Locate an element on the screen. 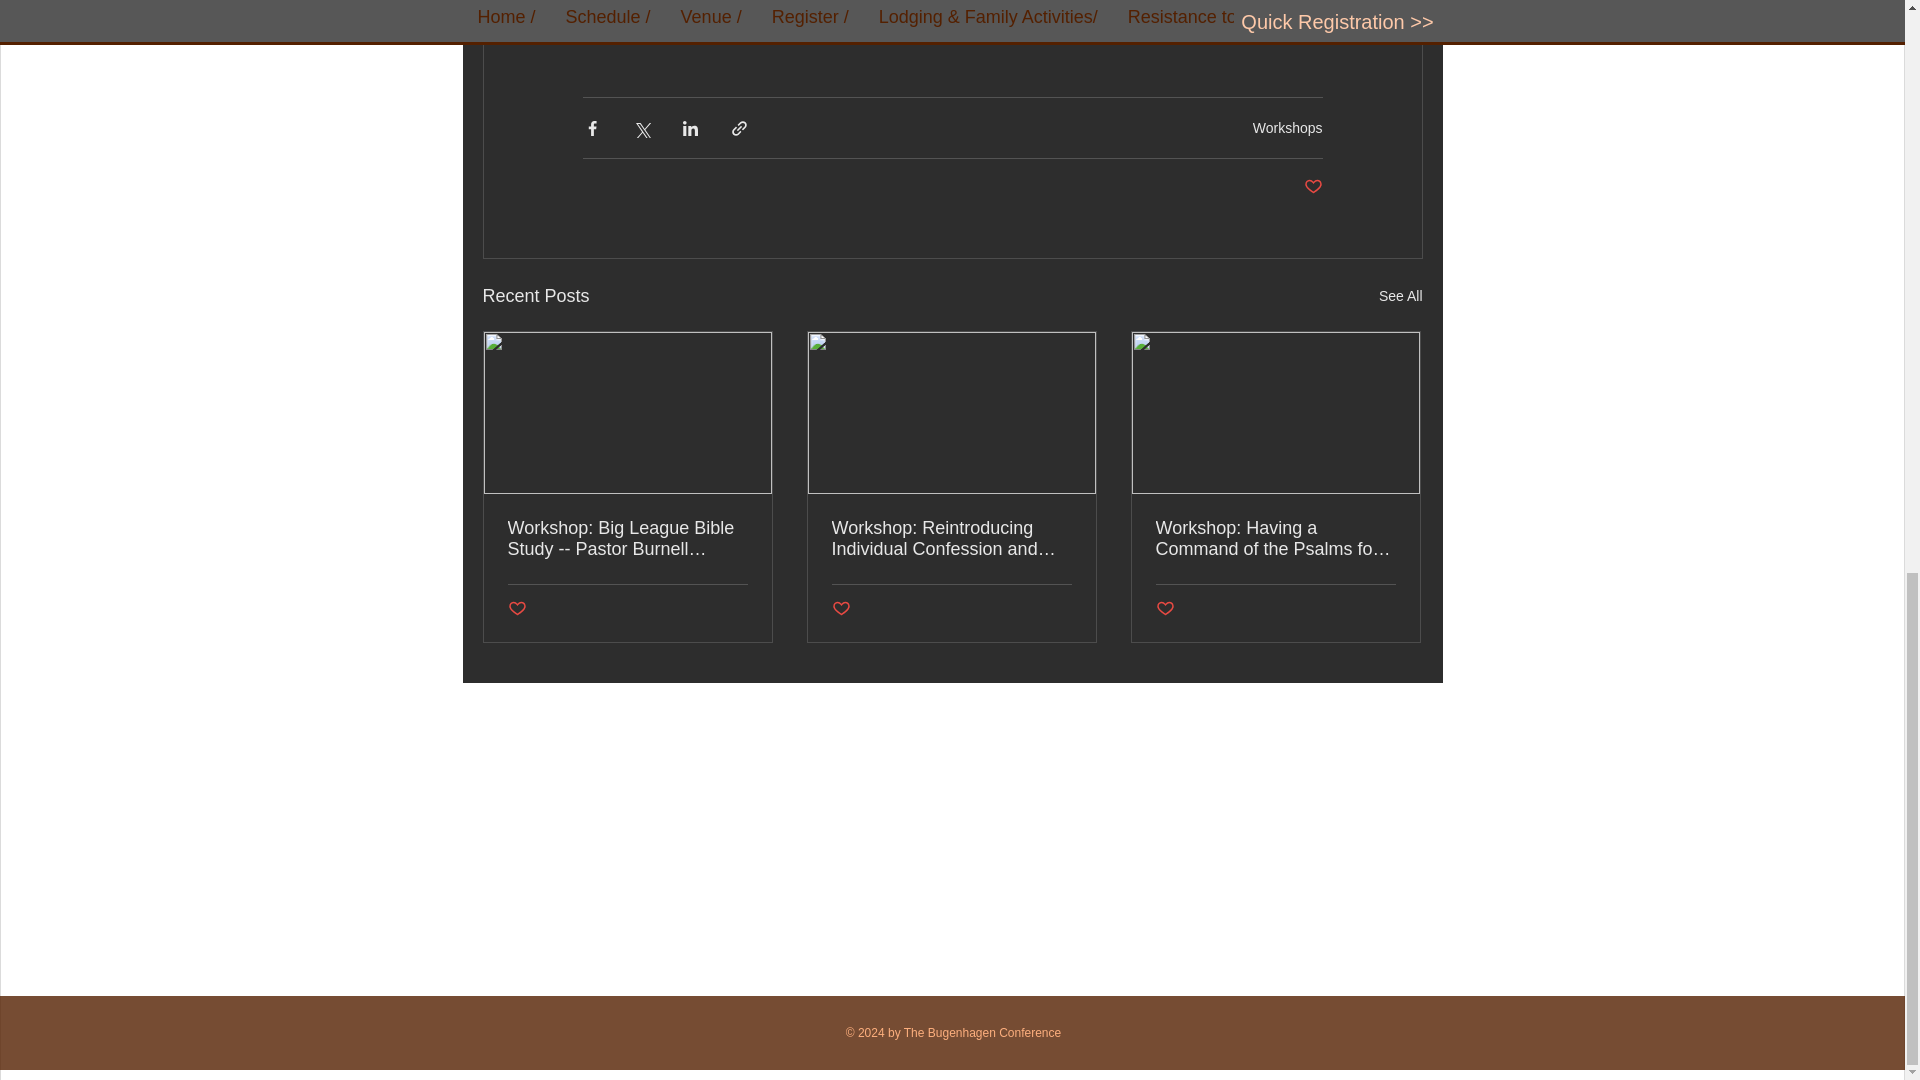 This screenshot has height=1080, width=1920. here is located at coordinates (1258, 32).